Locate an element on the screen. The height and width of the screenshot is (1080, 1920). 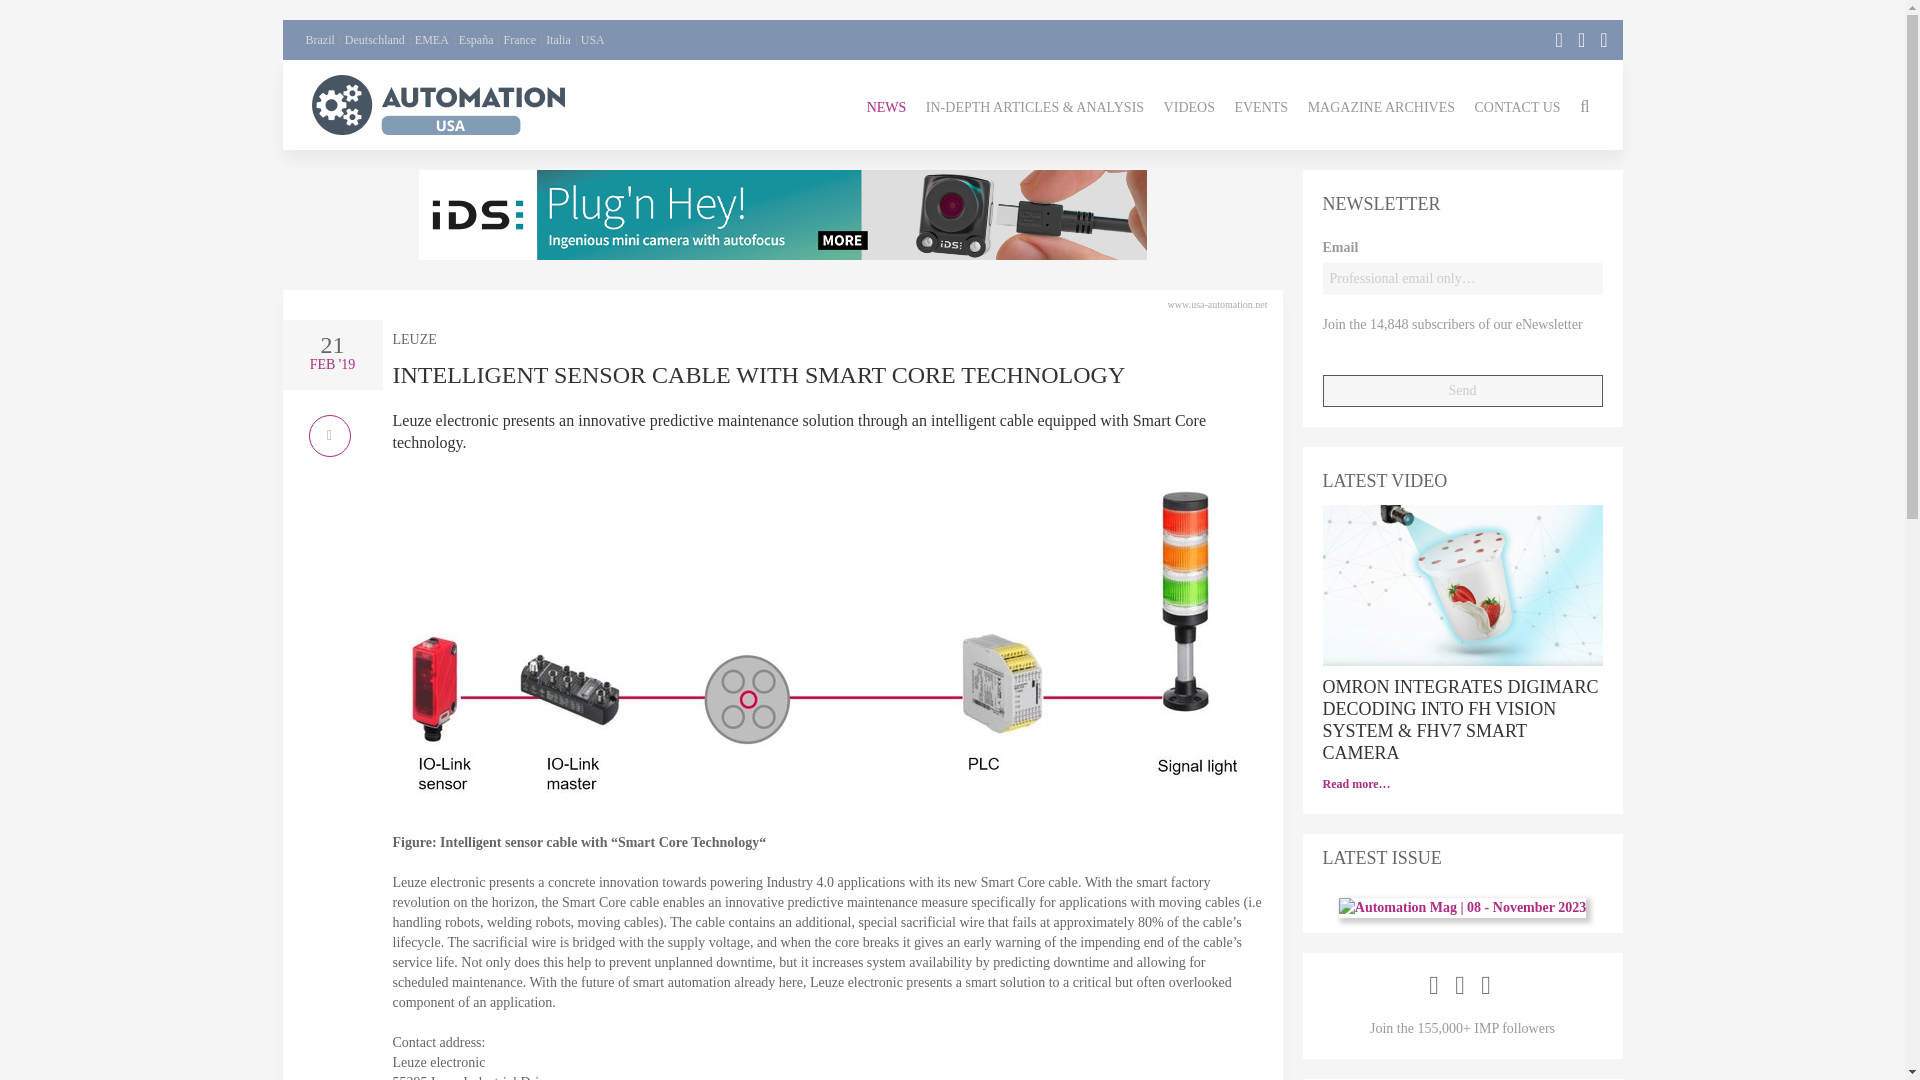
Italia is located at coordinates (558, 40).